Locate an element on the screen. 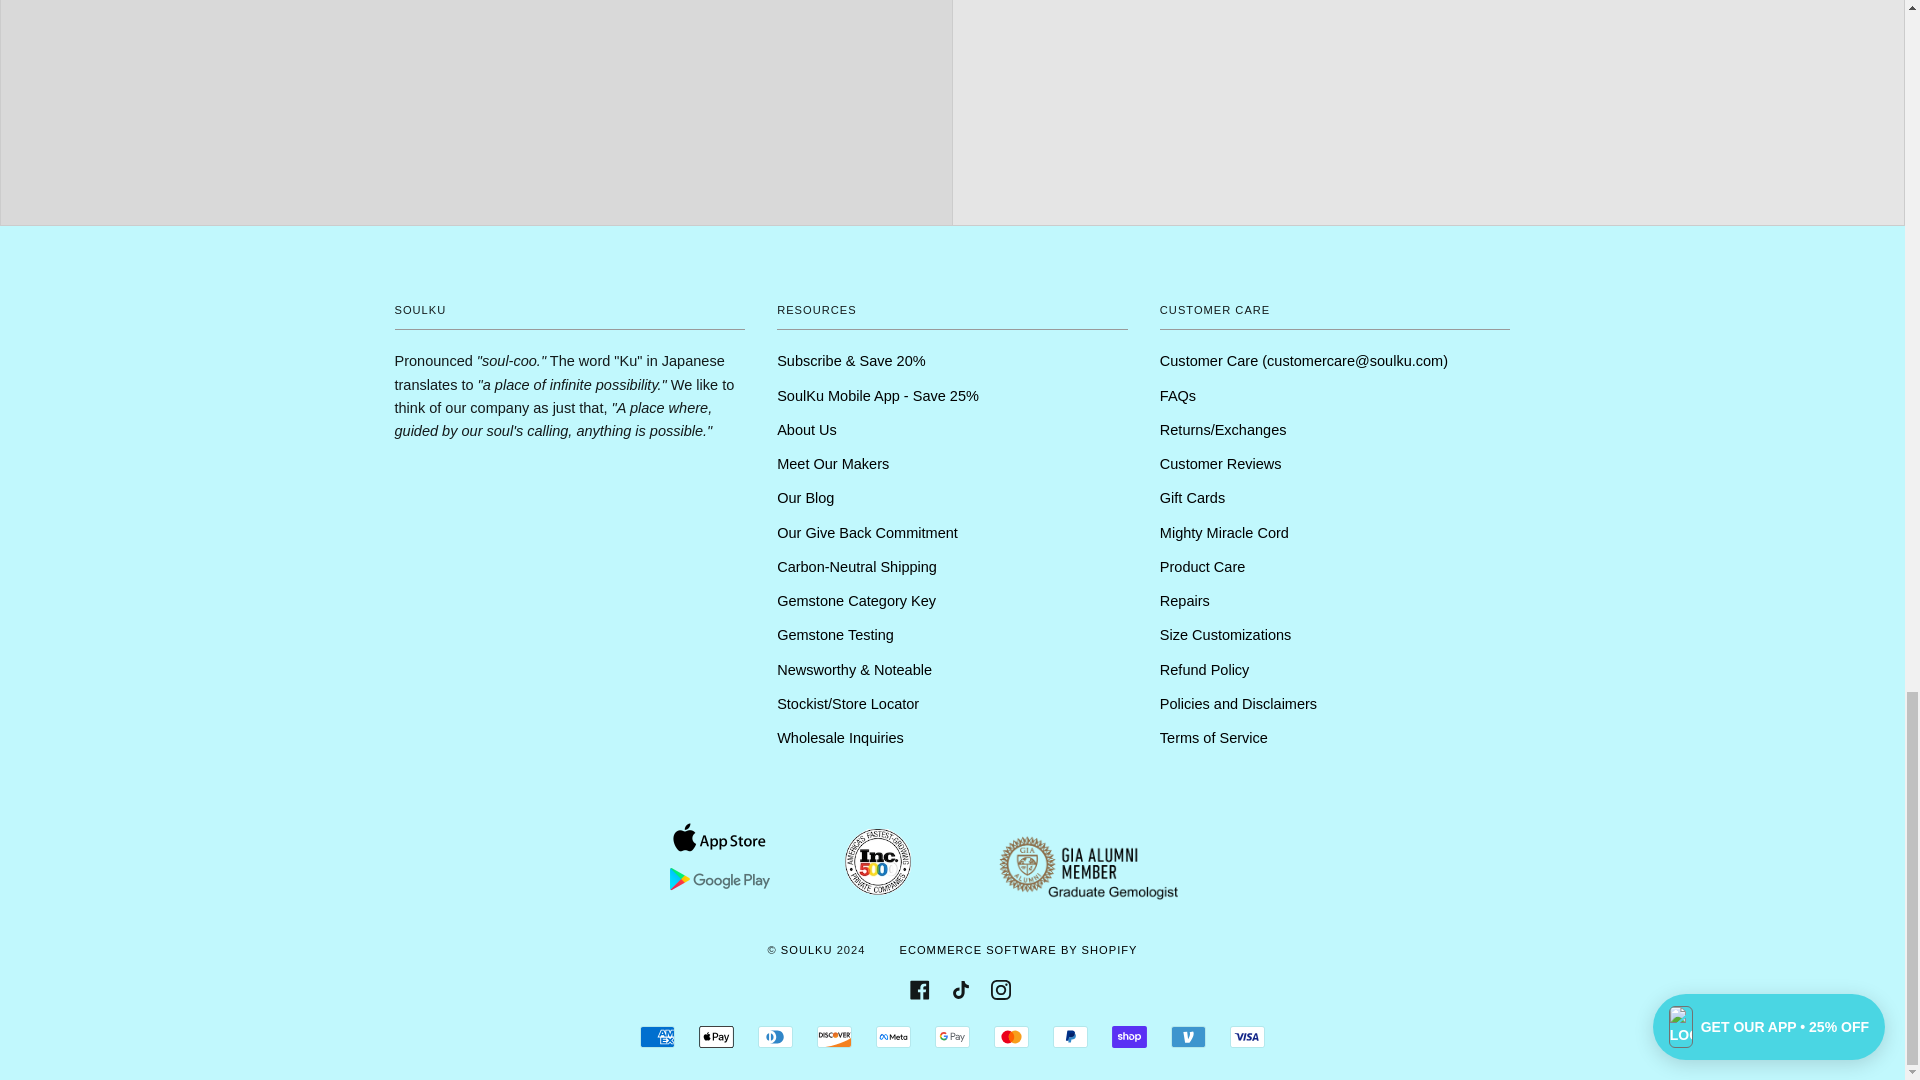 The width and height of the screenshot is (1920, 1080). Tiktok is located at coordinates (960, 988).